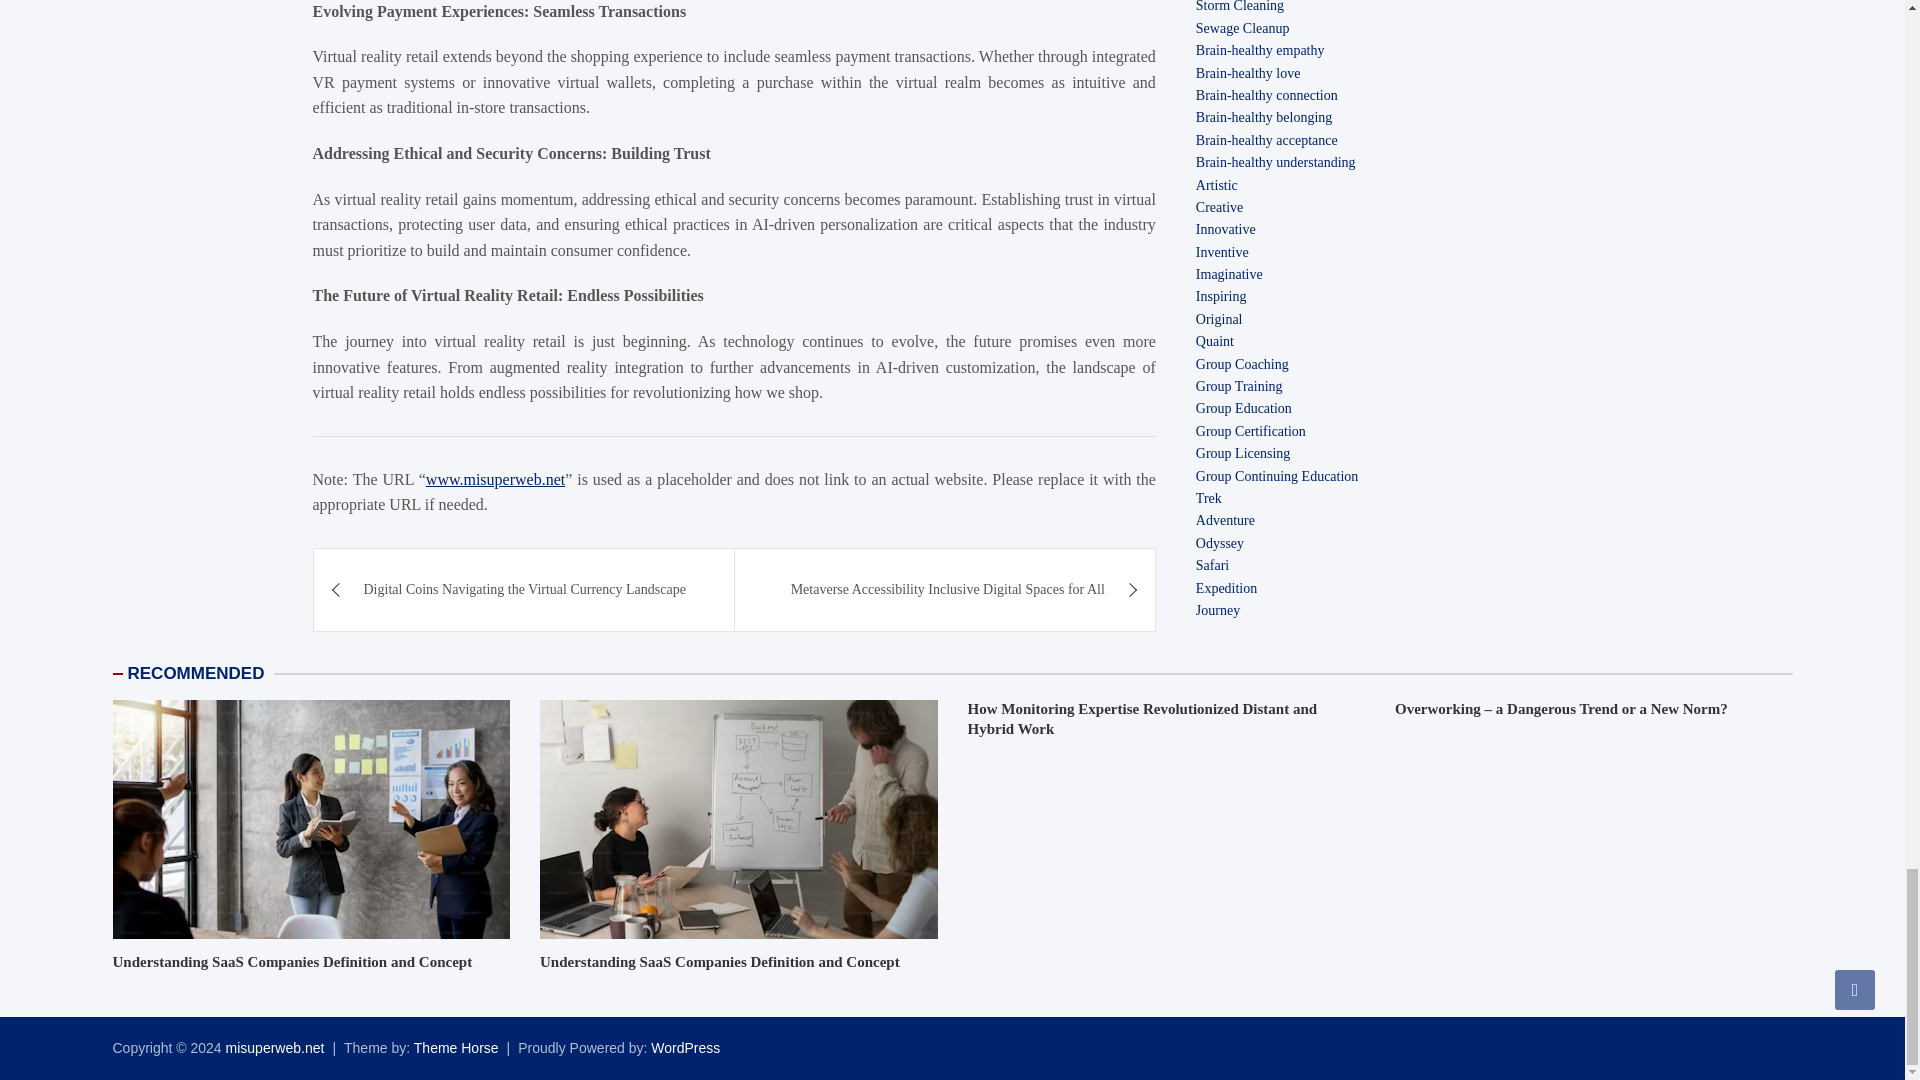  I want to click on WordPress, so click(685, 1048).